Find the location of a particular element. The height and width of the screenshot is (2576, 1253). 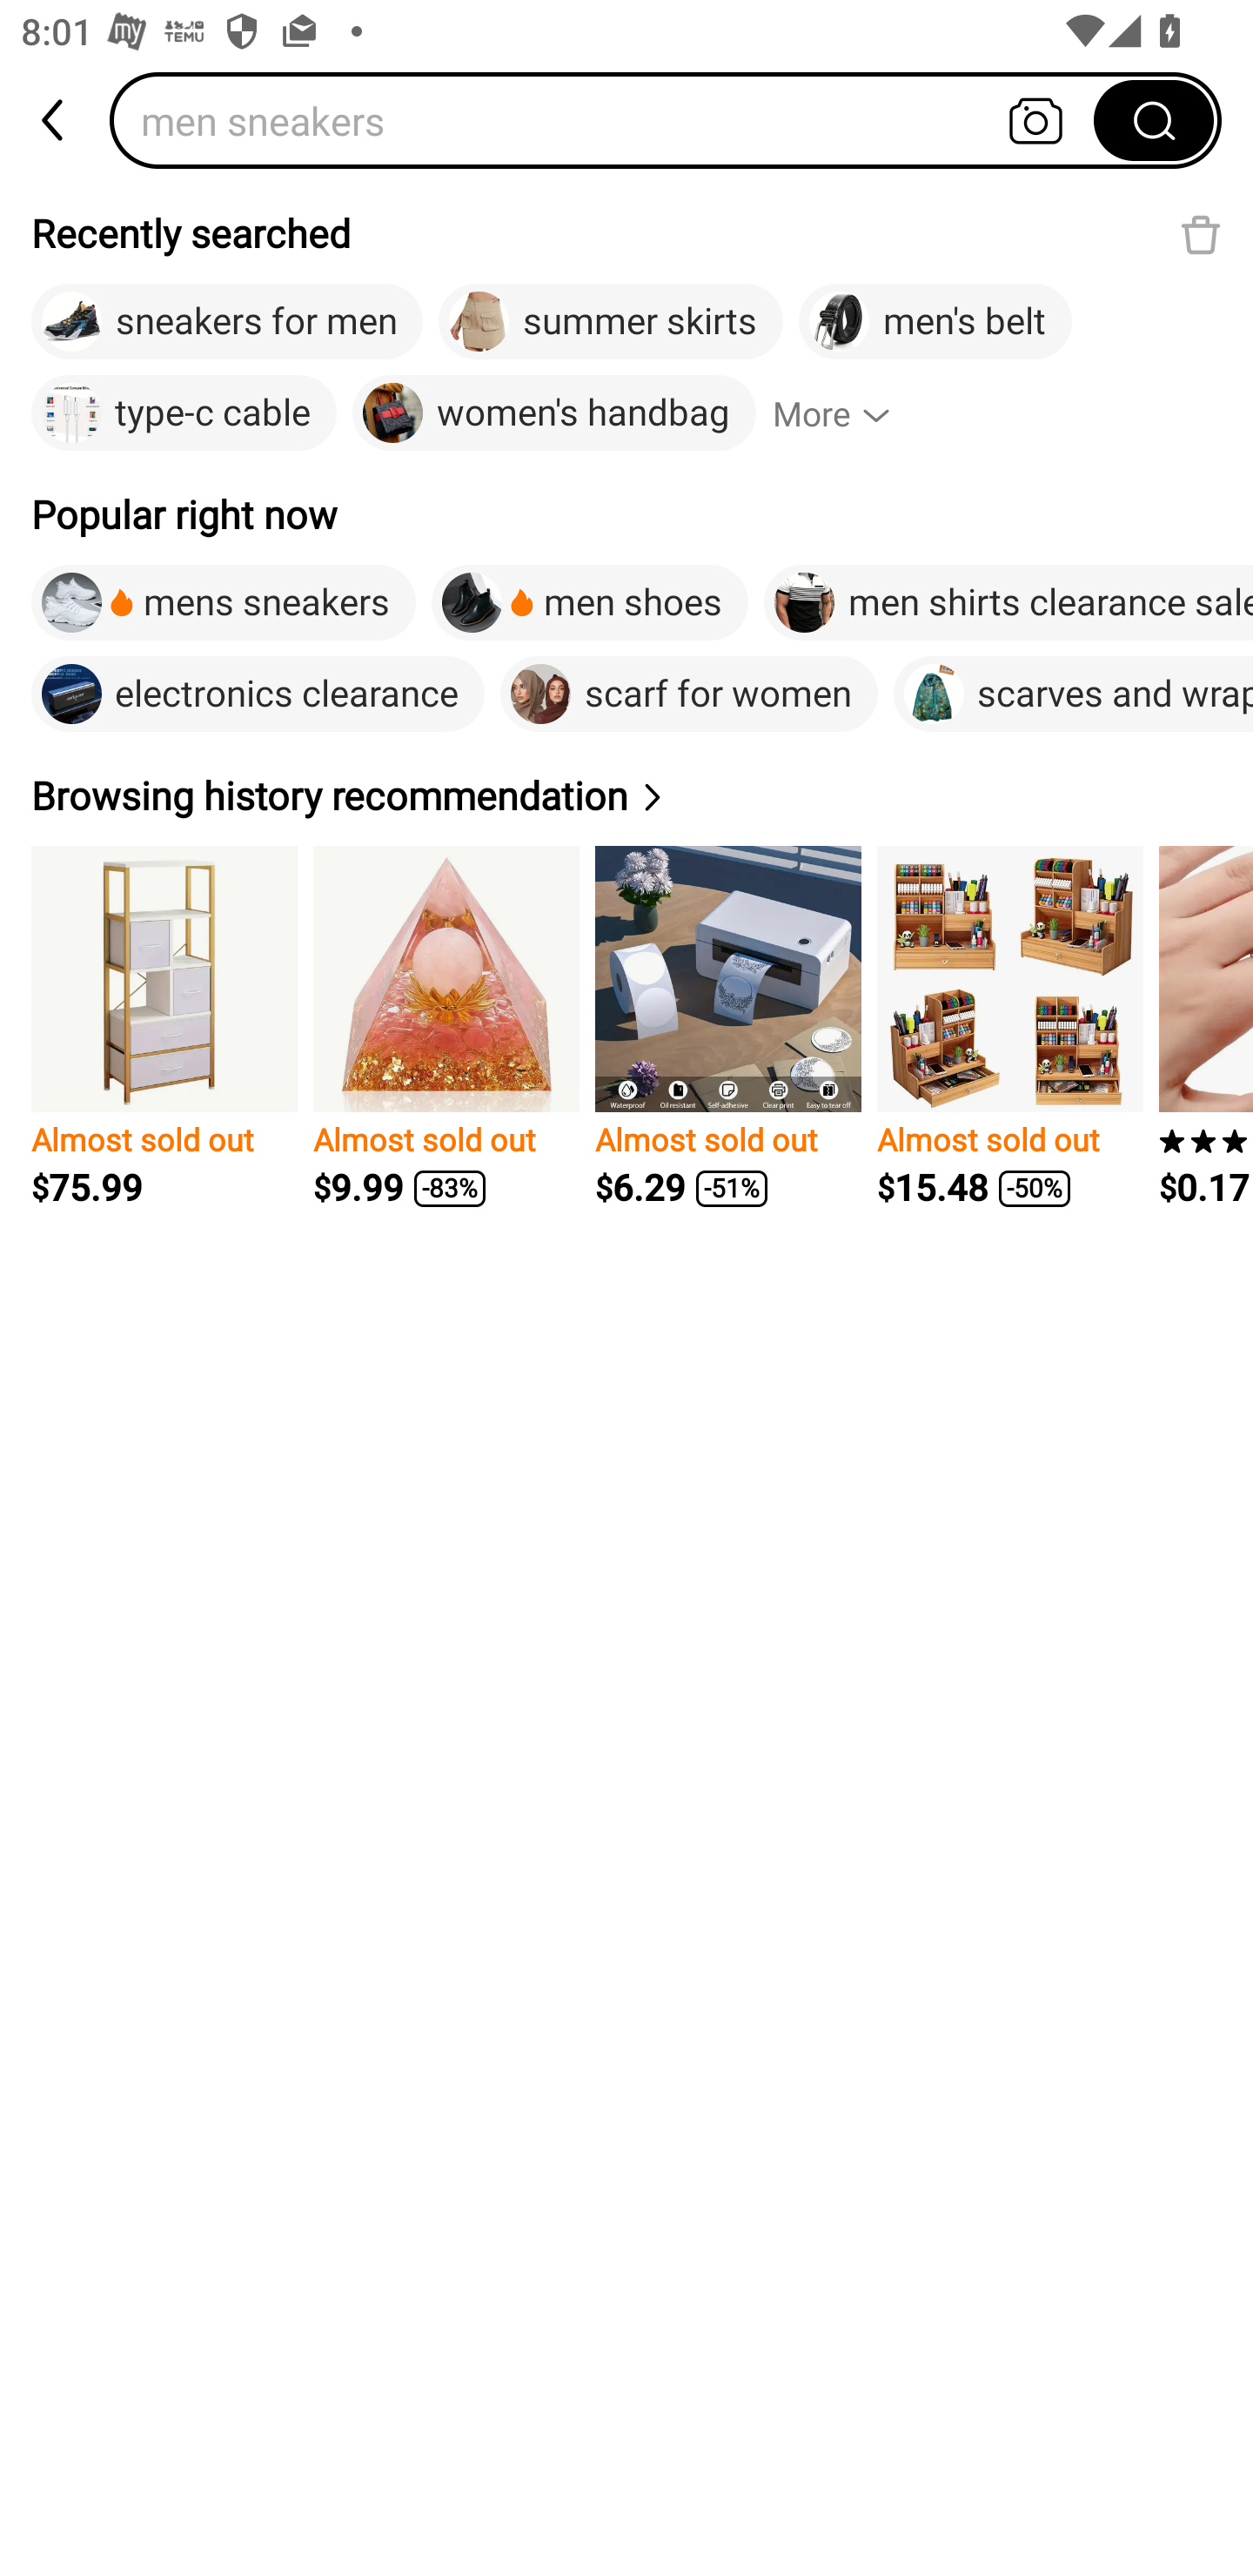

sneakers for men is located at coordinates (227, 322).